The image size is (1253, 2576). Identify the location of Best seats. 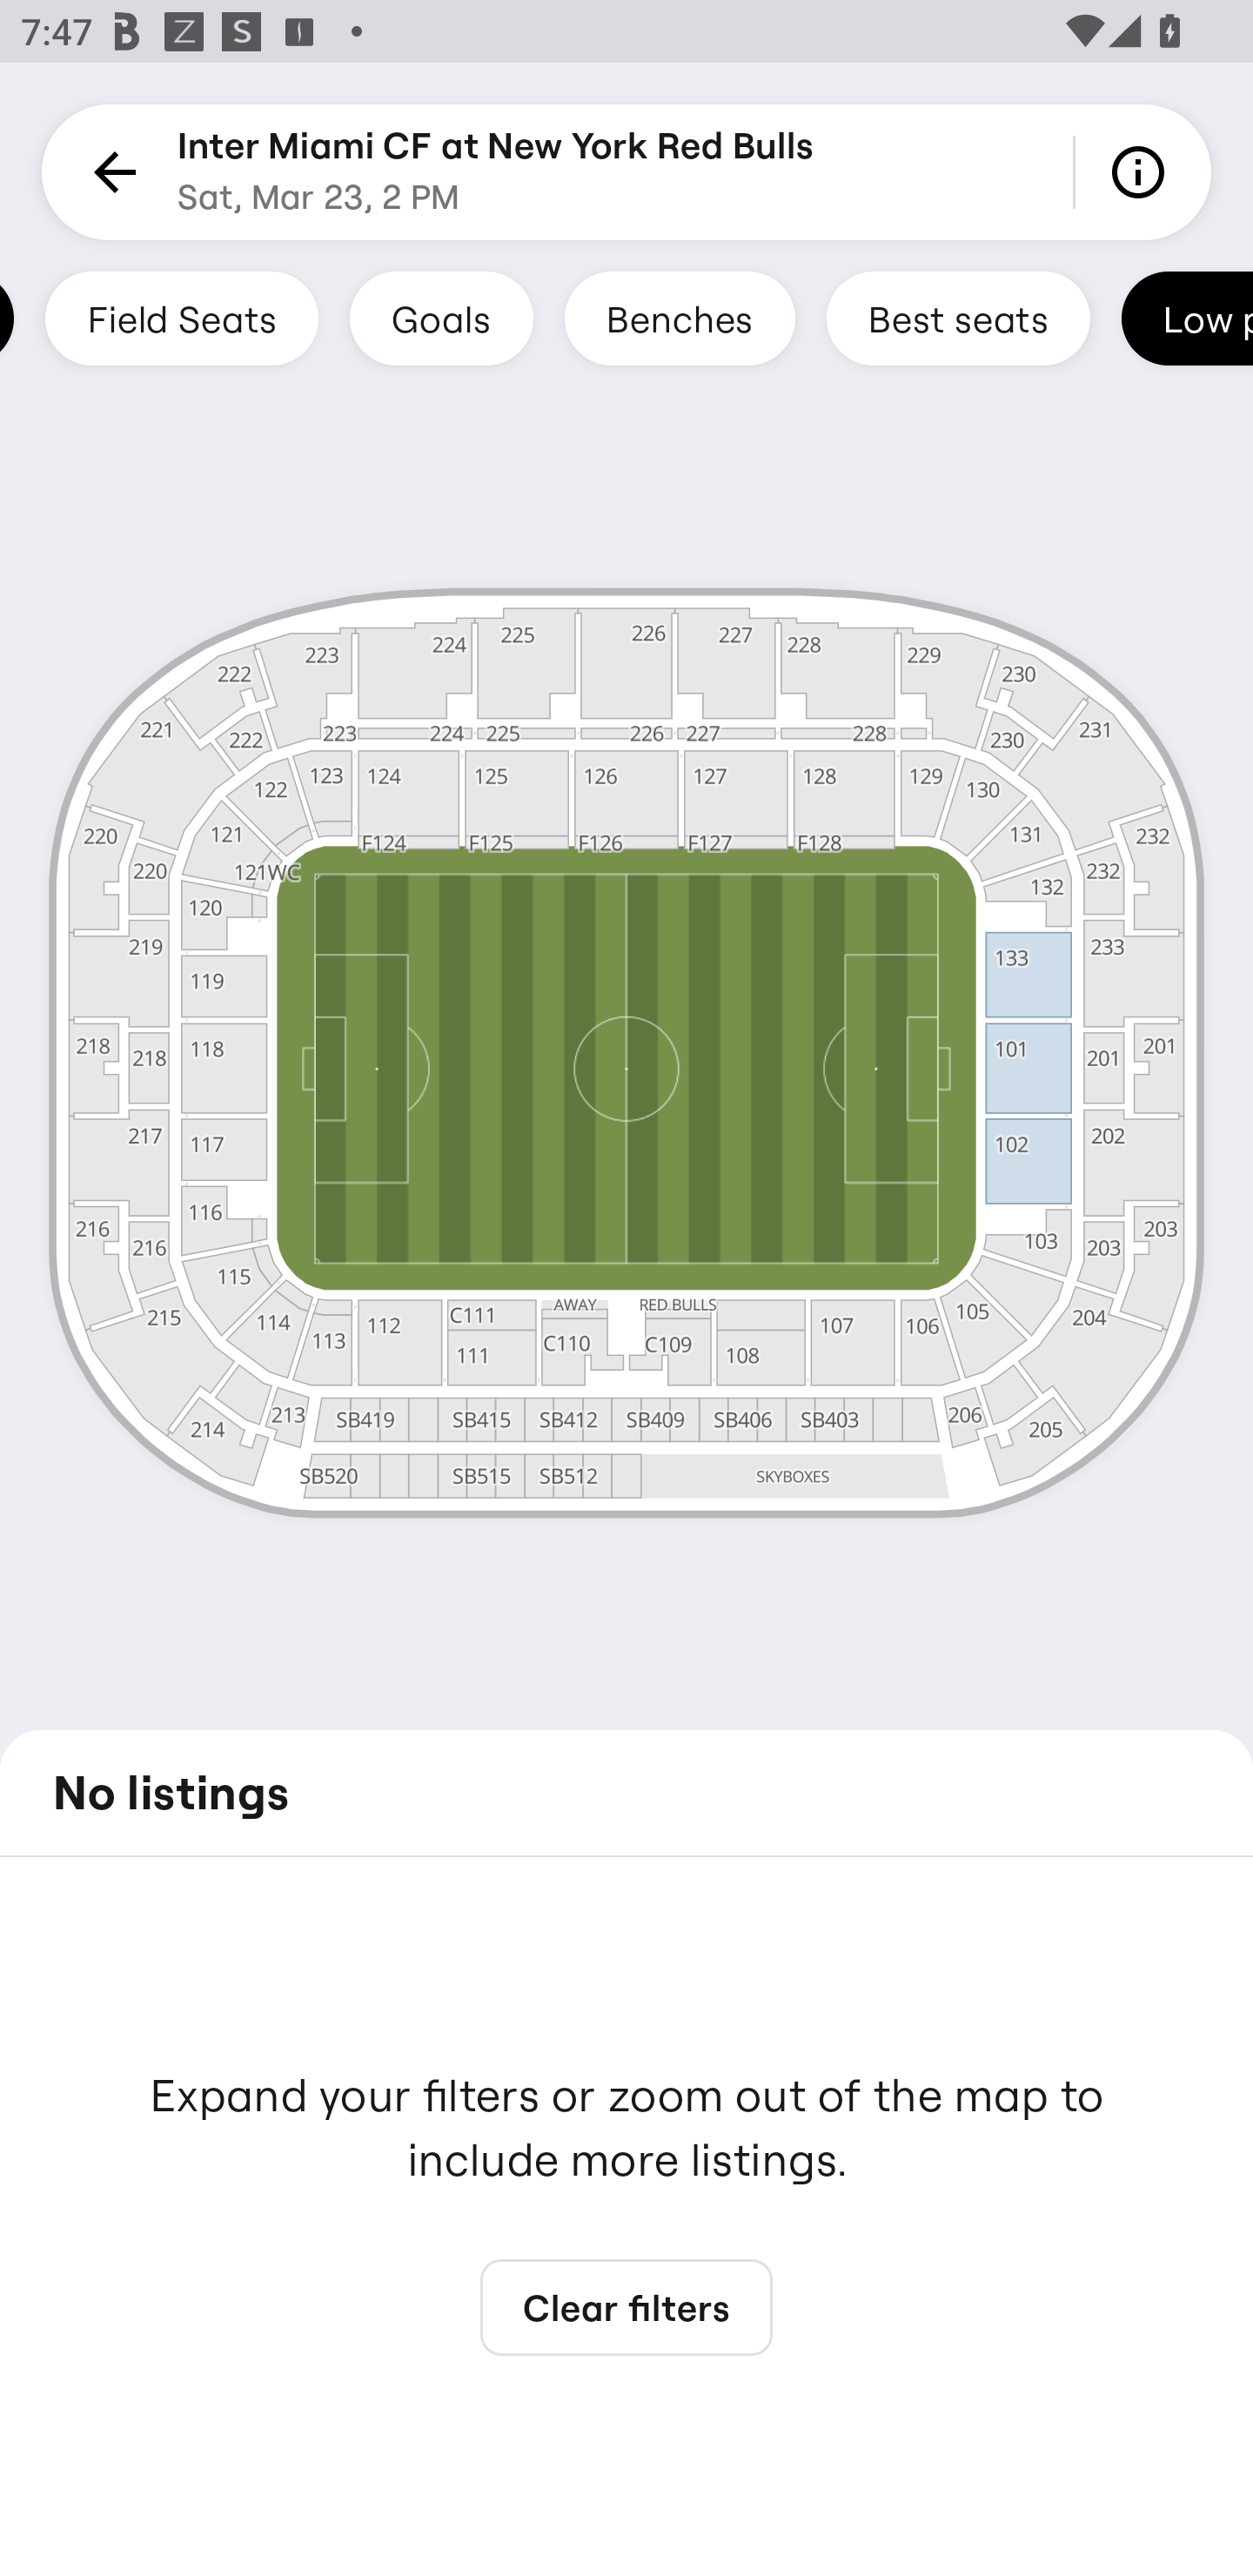
(958, 318).